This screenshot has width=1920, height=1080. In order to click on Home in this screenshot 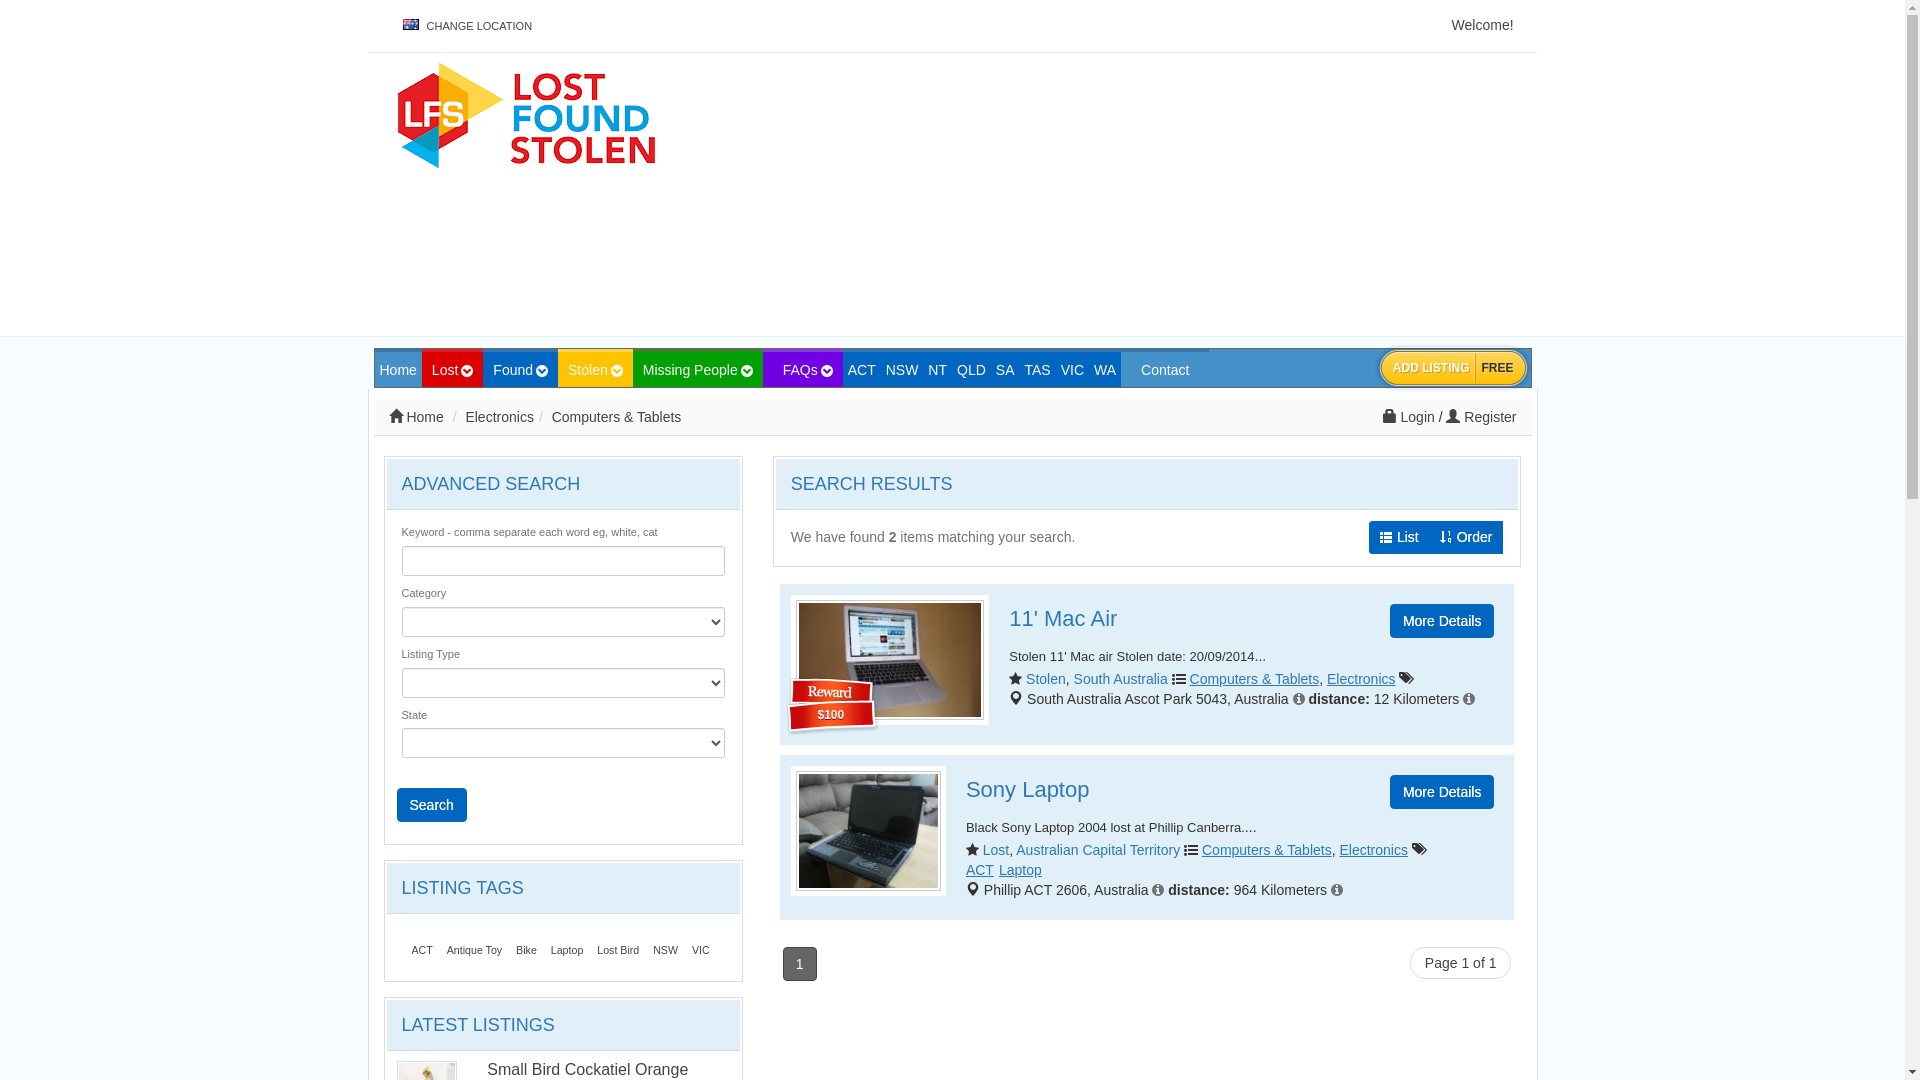, I will do `click(416, 417)`.